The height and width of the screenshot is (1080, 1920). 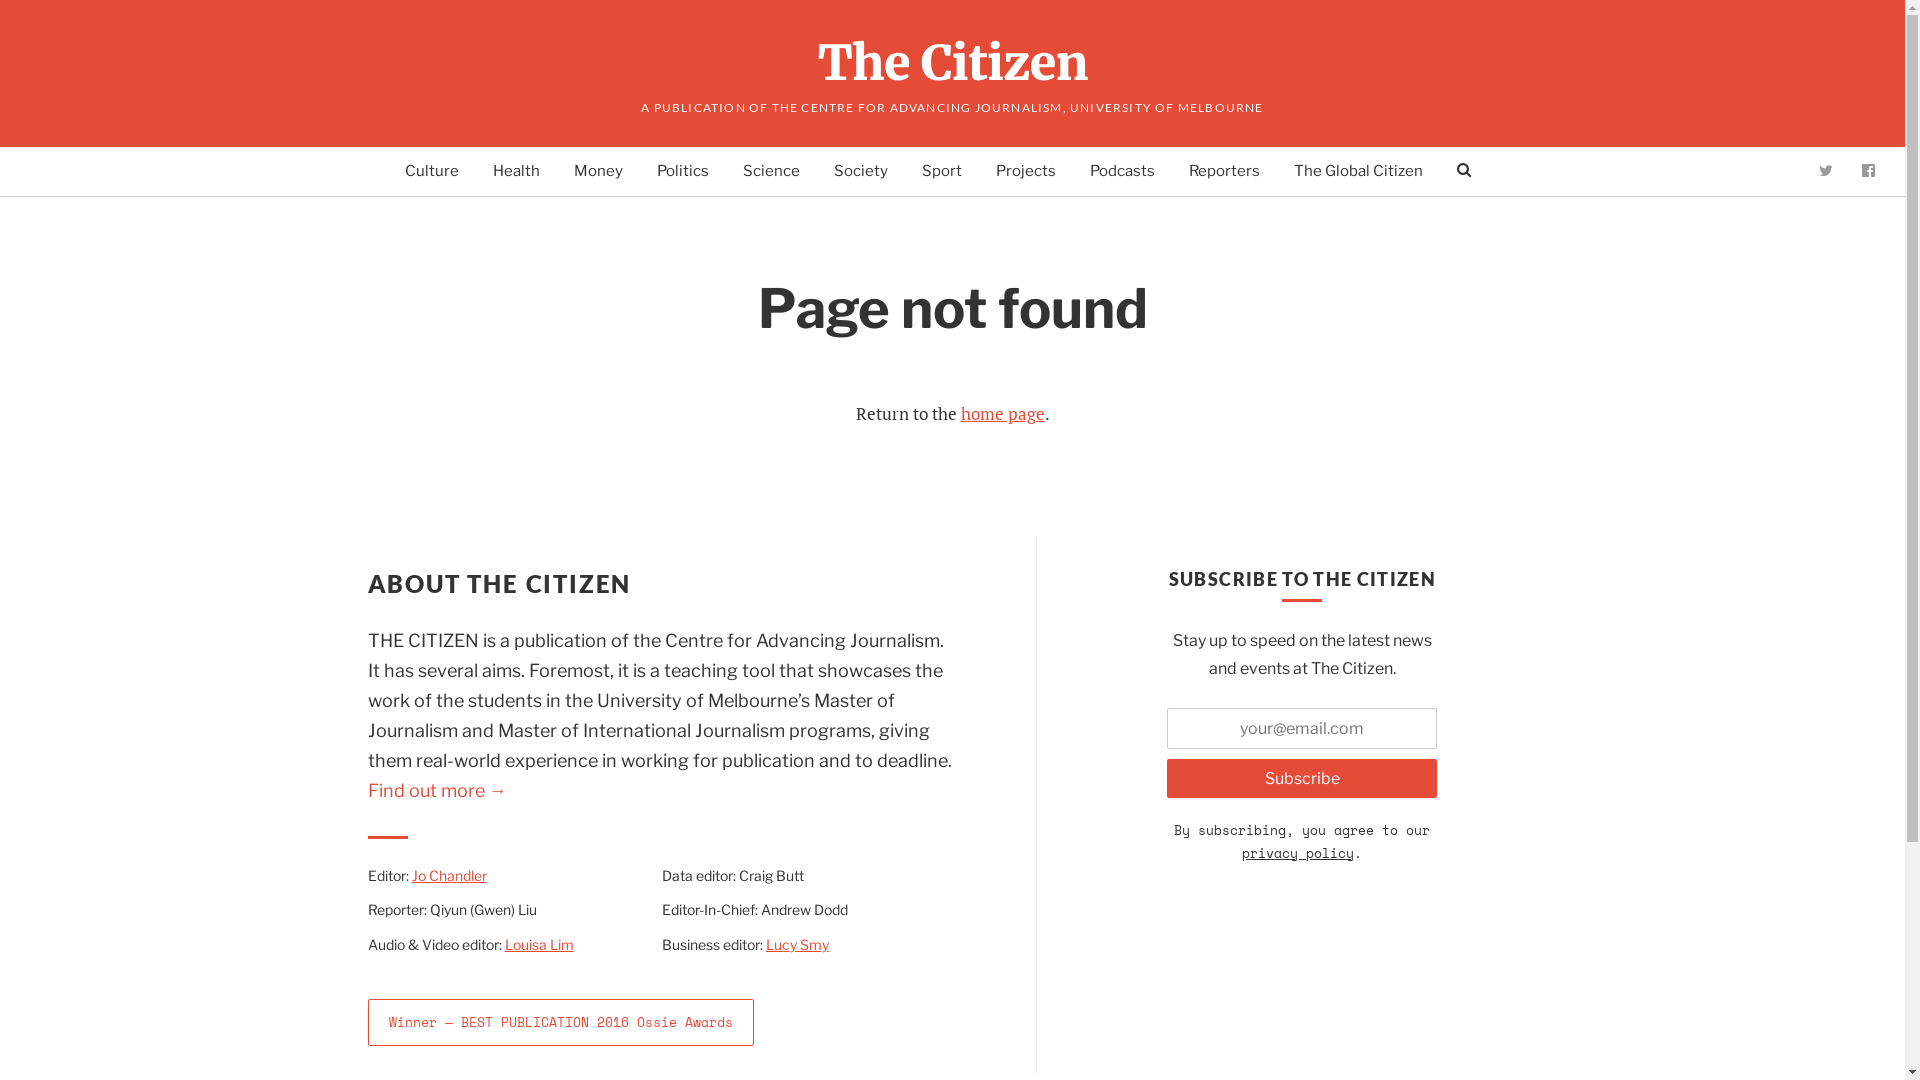 What do you see at coordinates (942, 172) in the screenshot?
I see `Sport` at bounding box center [942, 172].